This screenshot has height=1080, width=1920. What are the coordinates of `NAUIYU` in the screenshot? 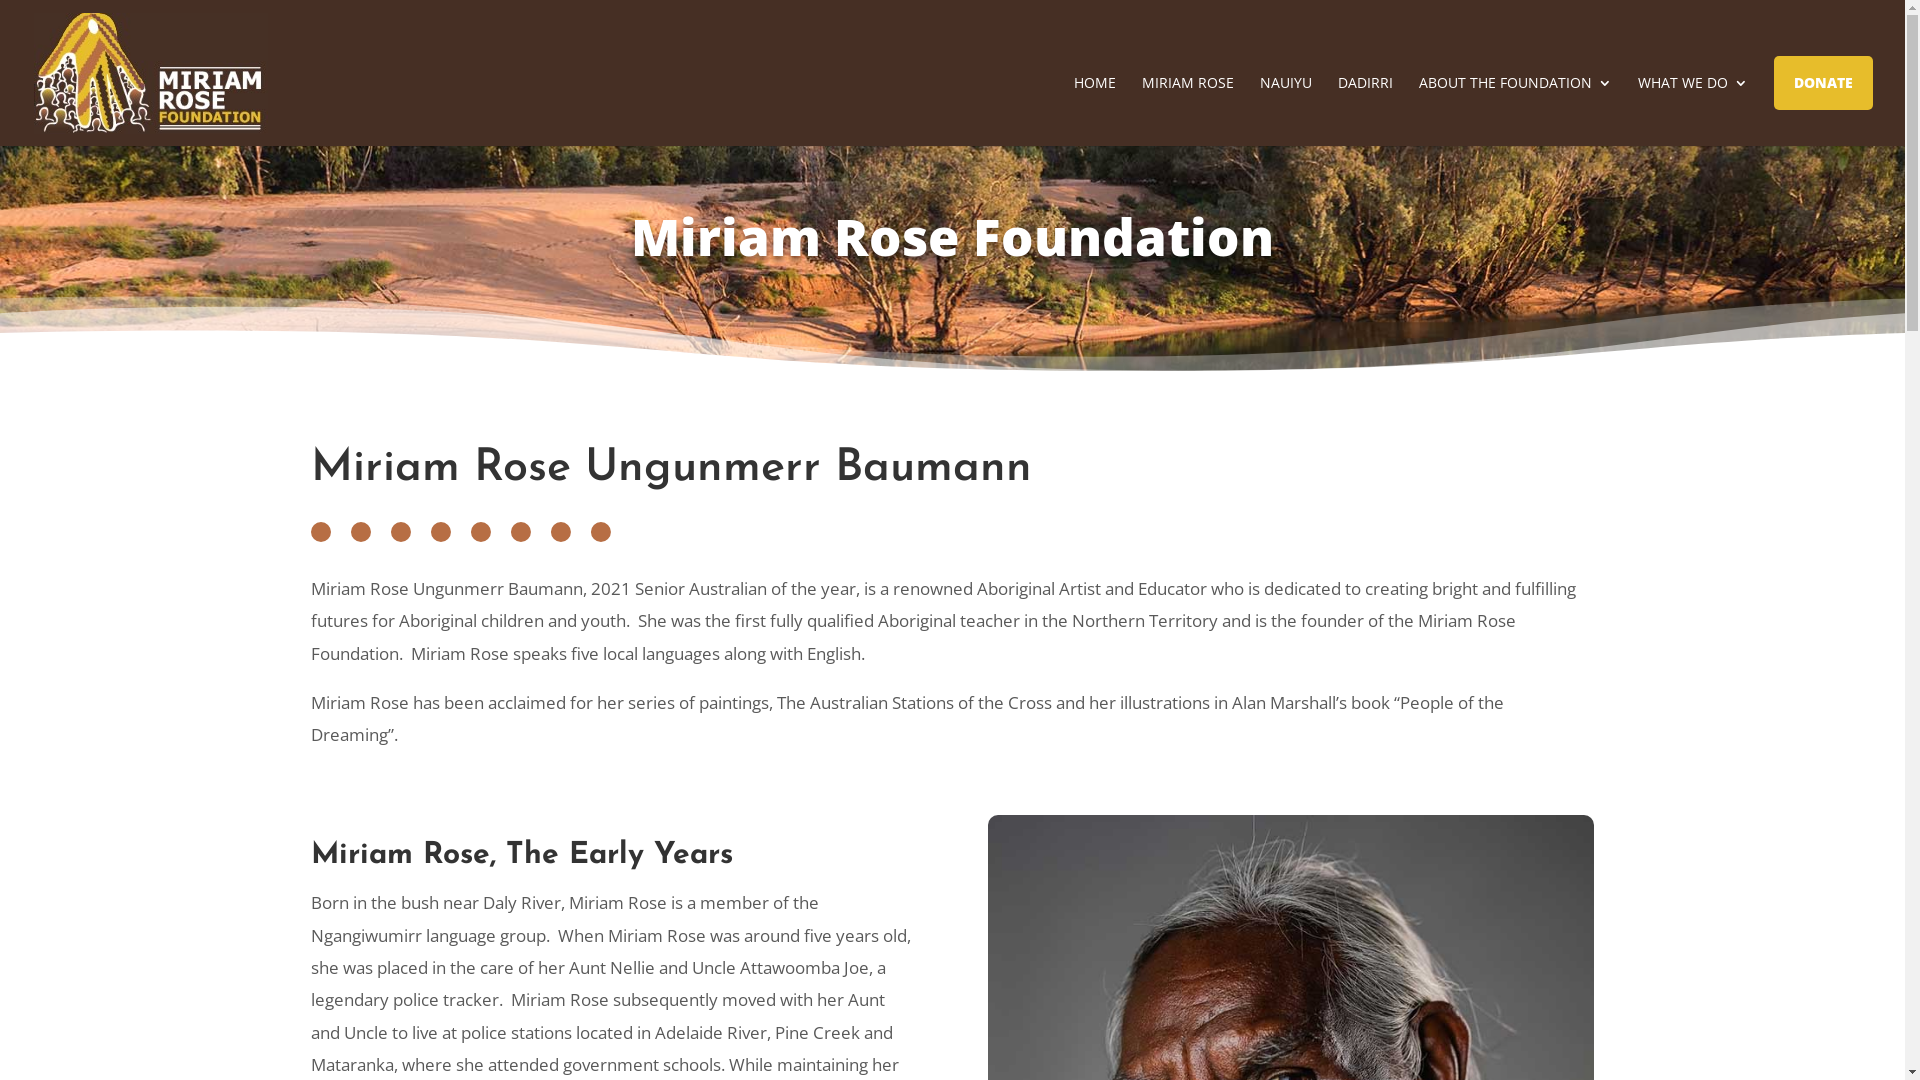 It's located at (1286, 111).